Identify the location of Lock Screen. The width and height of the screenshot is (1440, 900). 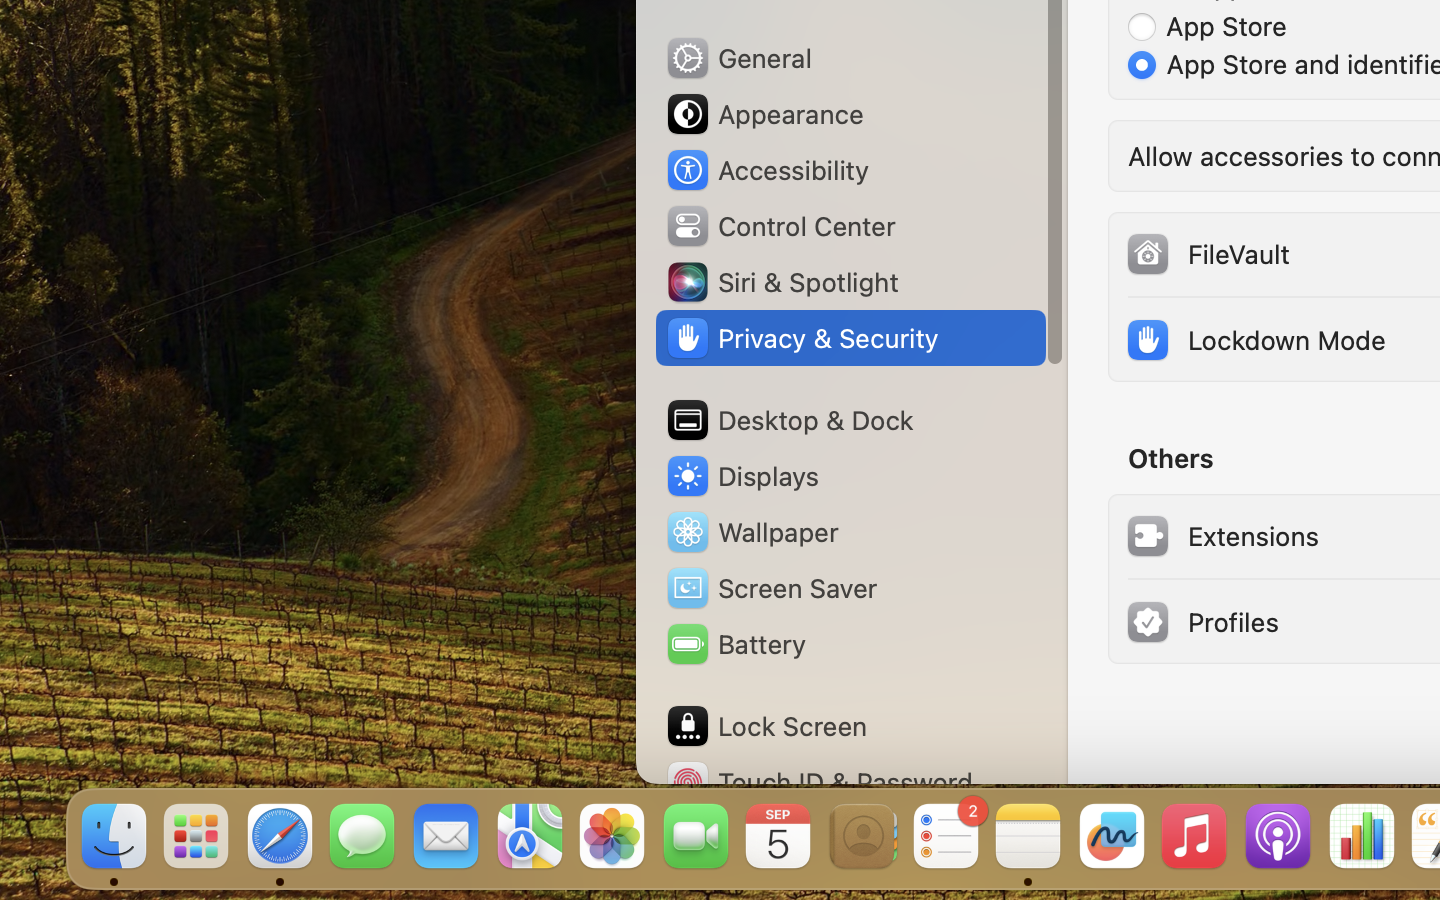
(766, 726).